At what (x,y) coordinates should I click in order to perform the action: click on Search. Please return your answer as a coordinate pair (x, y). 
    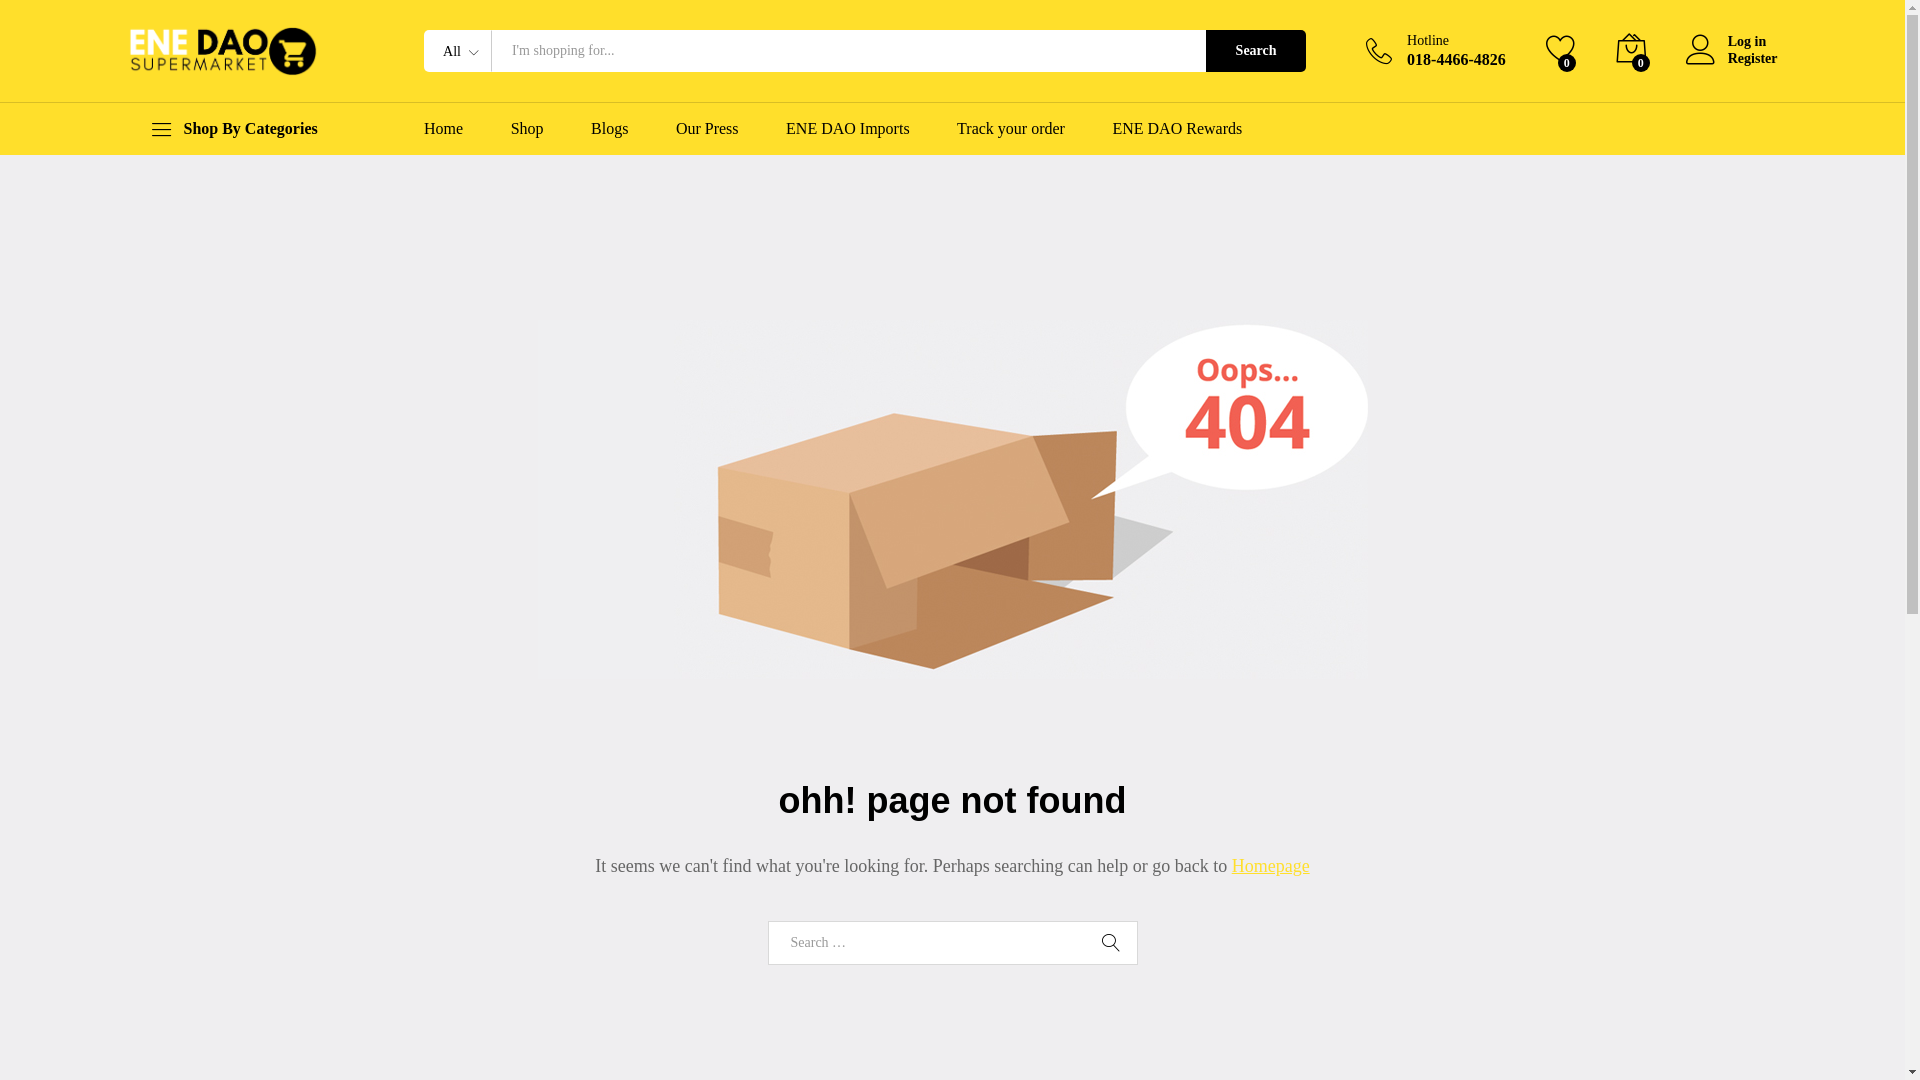
    Looking at the image, I should click on (1256, 51).